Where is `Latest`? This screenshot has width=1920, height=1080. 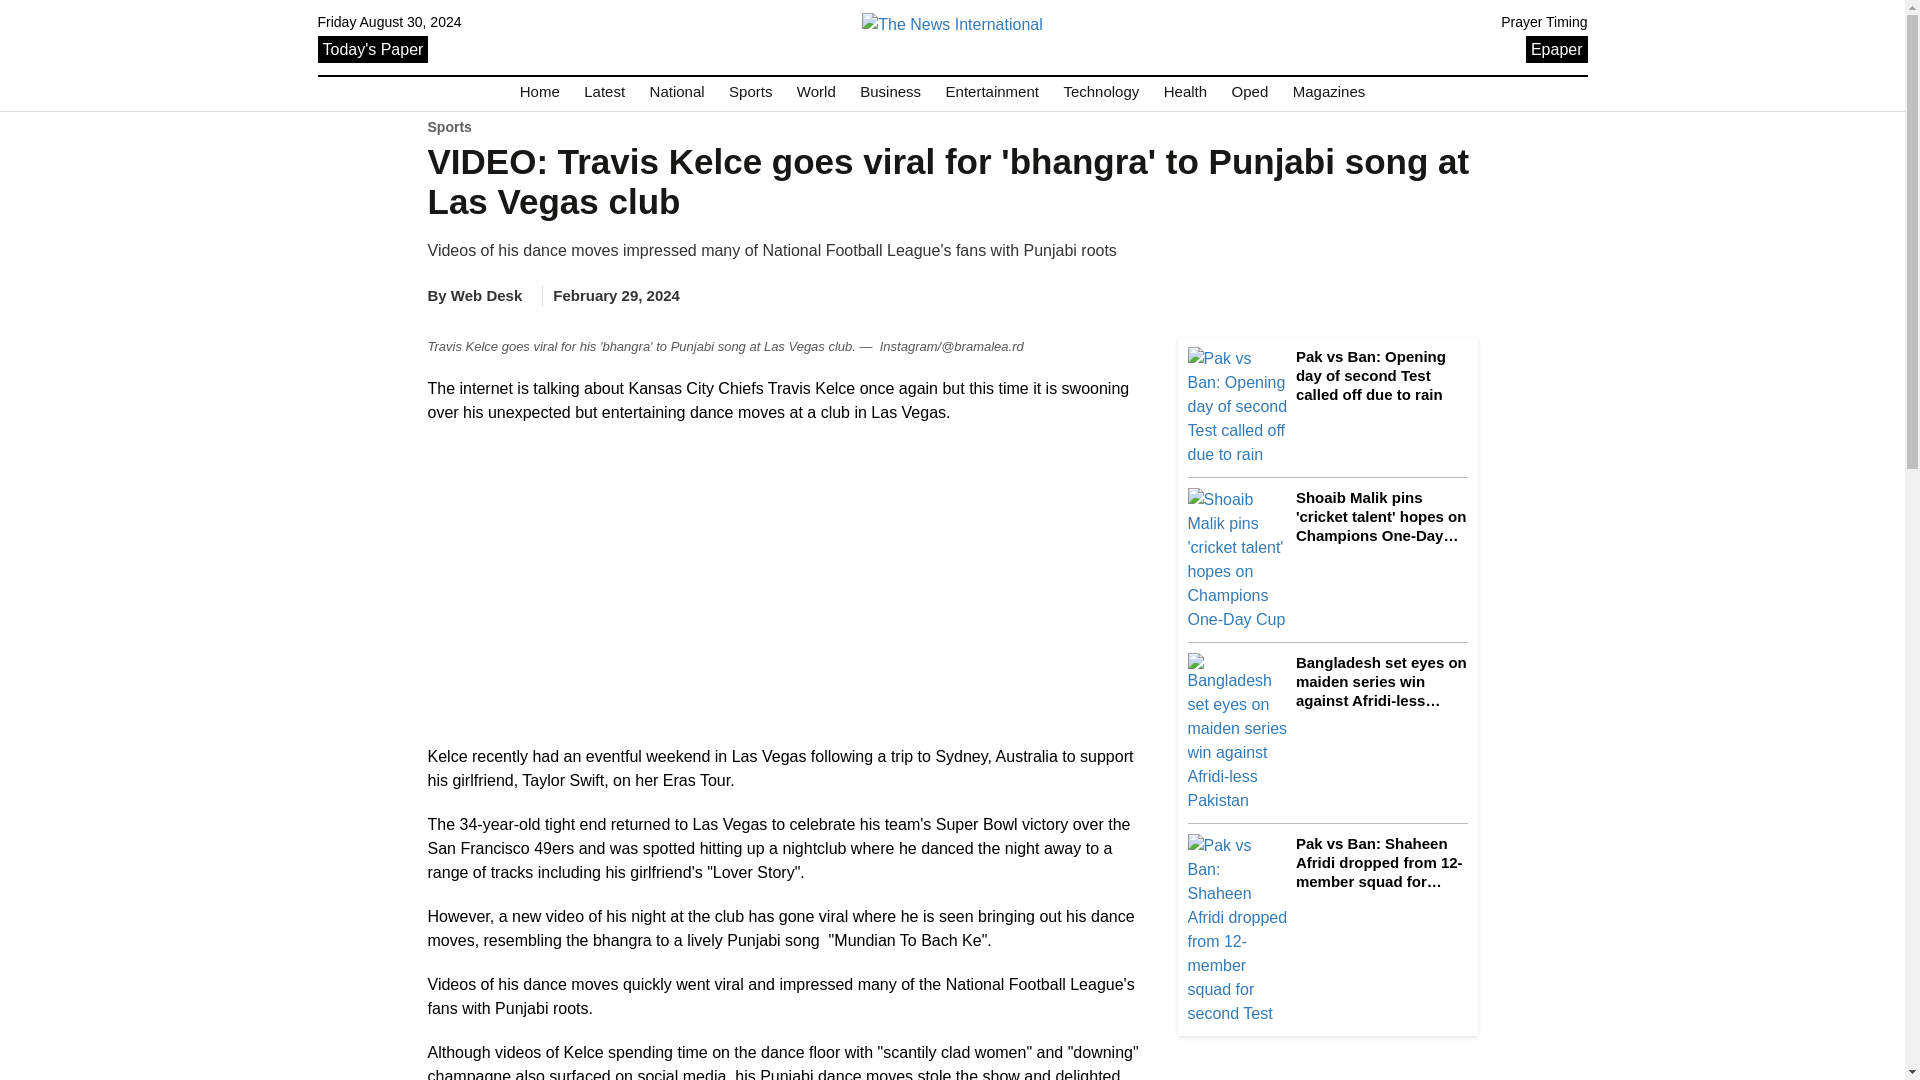 Latest is located at coordinates (604, 92).